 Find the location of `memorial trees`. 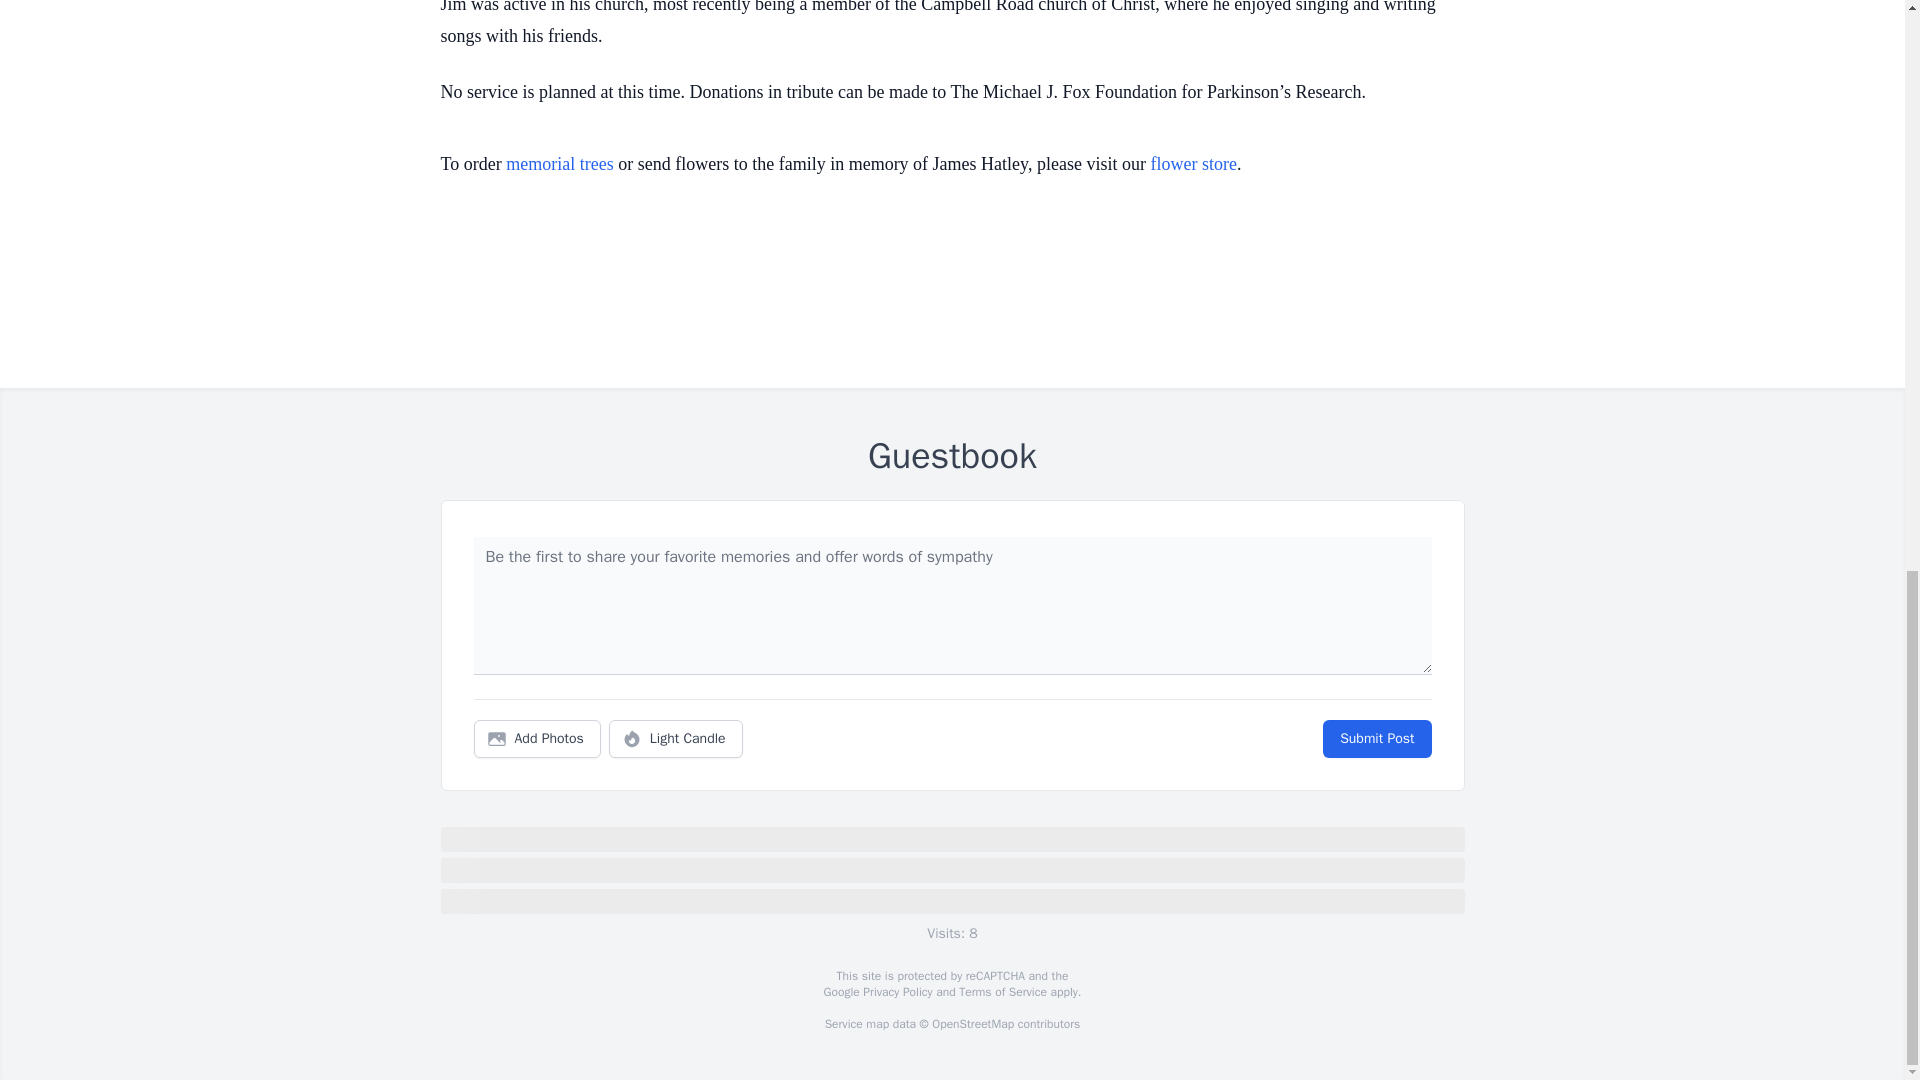

memorial trees is located at coordinates (559, 164).